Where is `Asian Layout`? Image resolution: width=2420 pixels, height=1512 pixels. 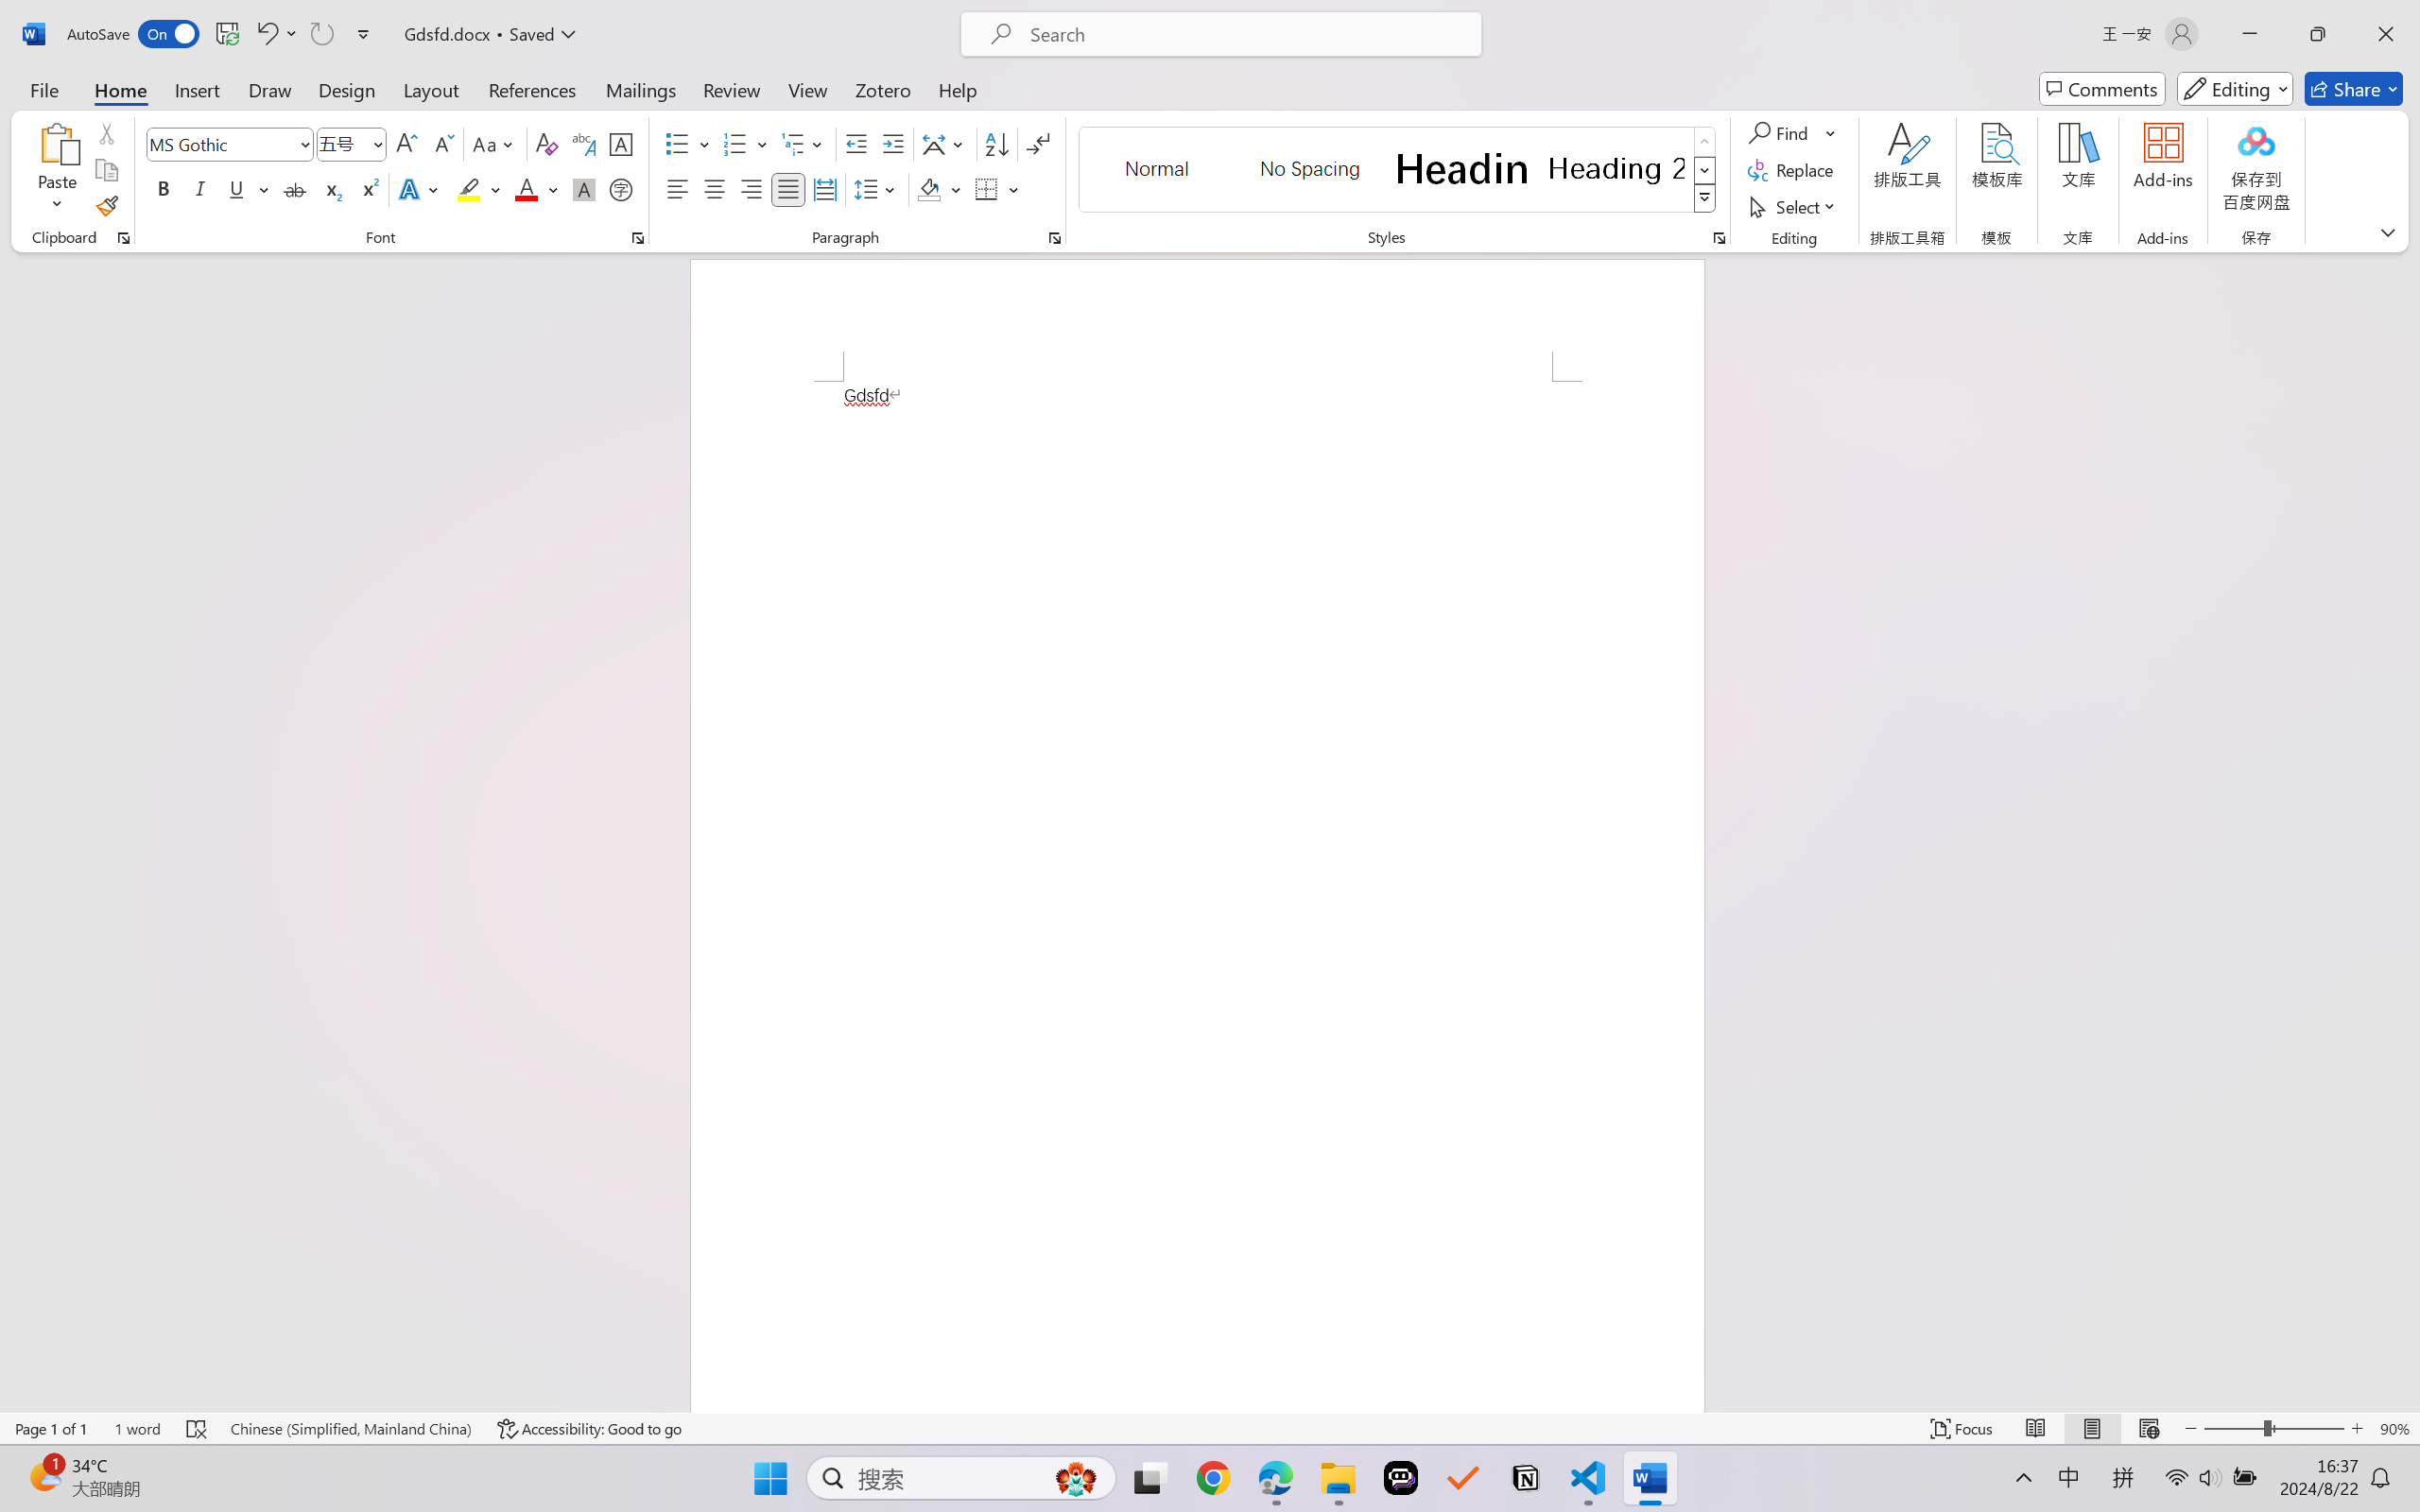 Asian Layout is located at coordinates (945, 144).